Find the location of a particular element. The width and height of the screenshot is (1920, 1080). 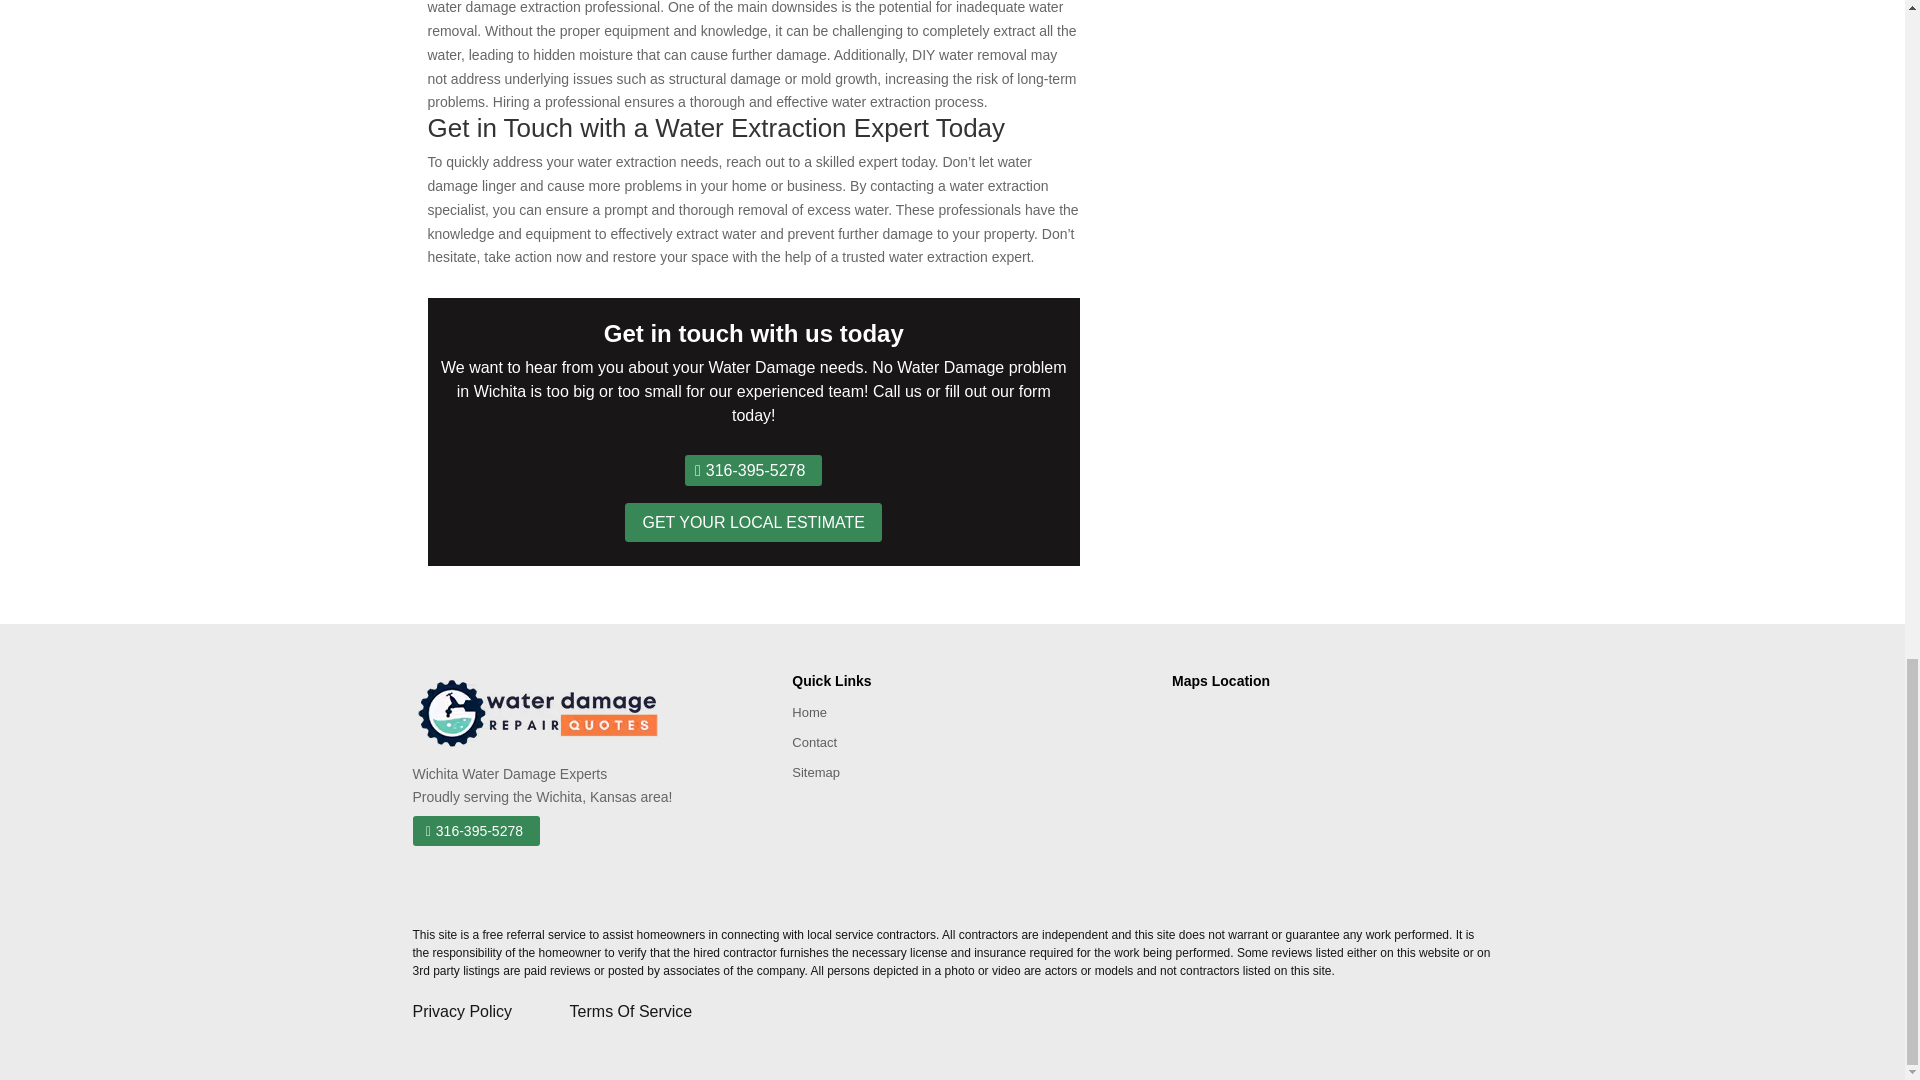

Home is located at coordinates (809, 716).